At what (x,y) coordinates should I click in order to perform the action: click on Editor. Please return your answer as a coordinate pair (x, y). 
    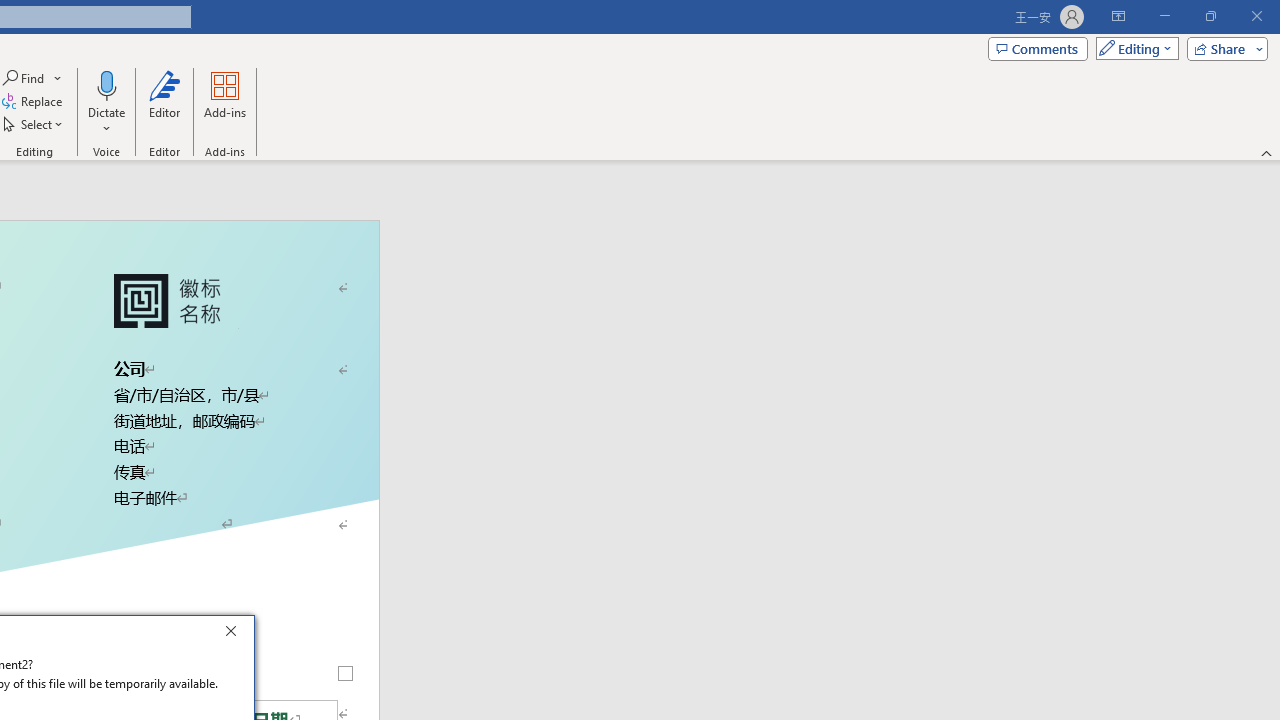
    Looking at the image, I should click on (164, 102).